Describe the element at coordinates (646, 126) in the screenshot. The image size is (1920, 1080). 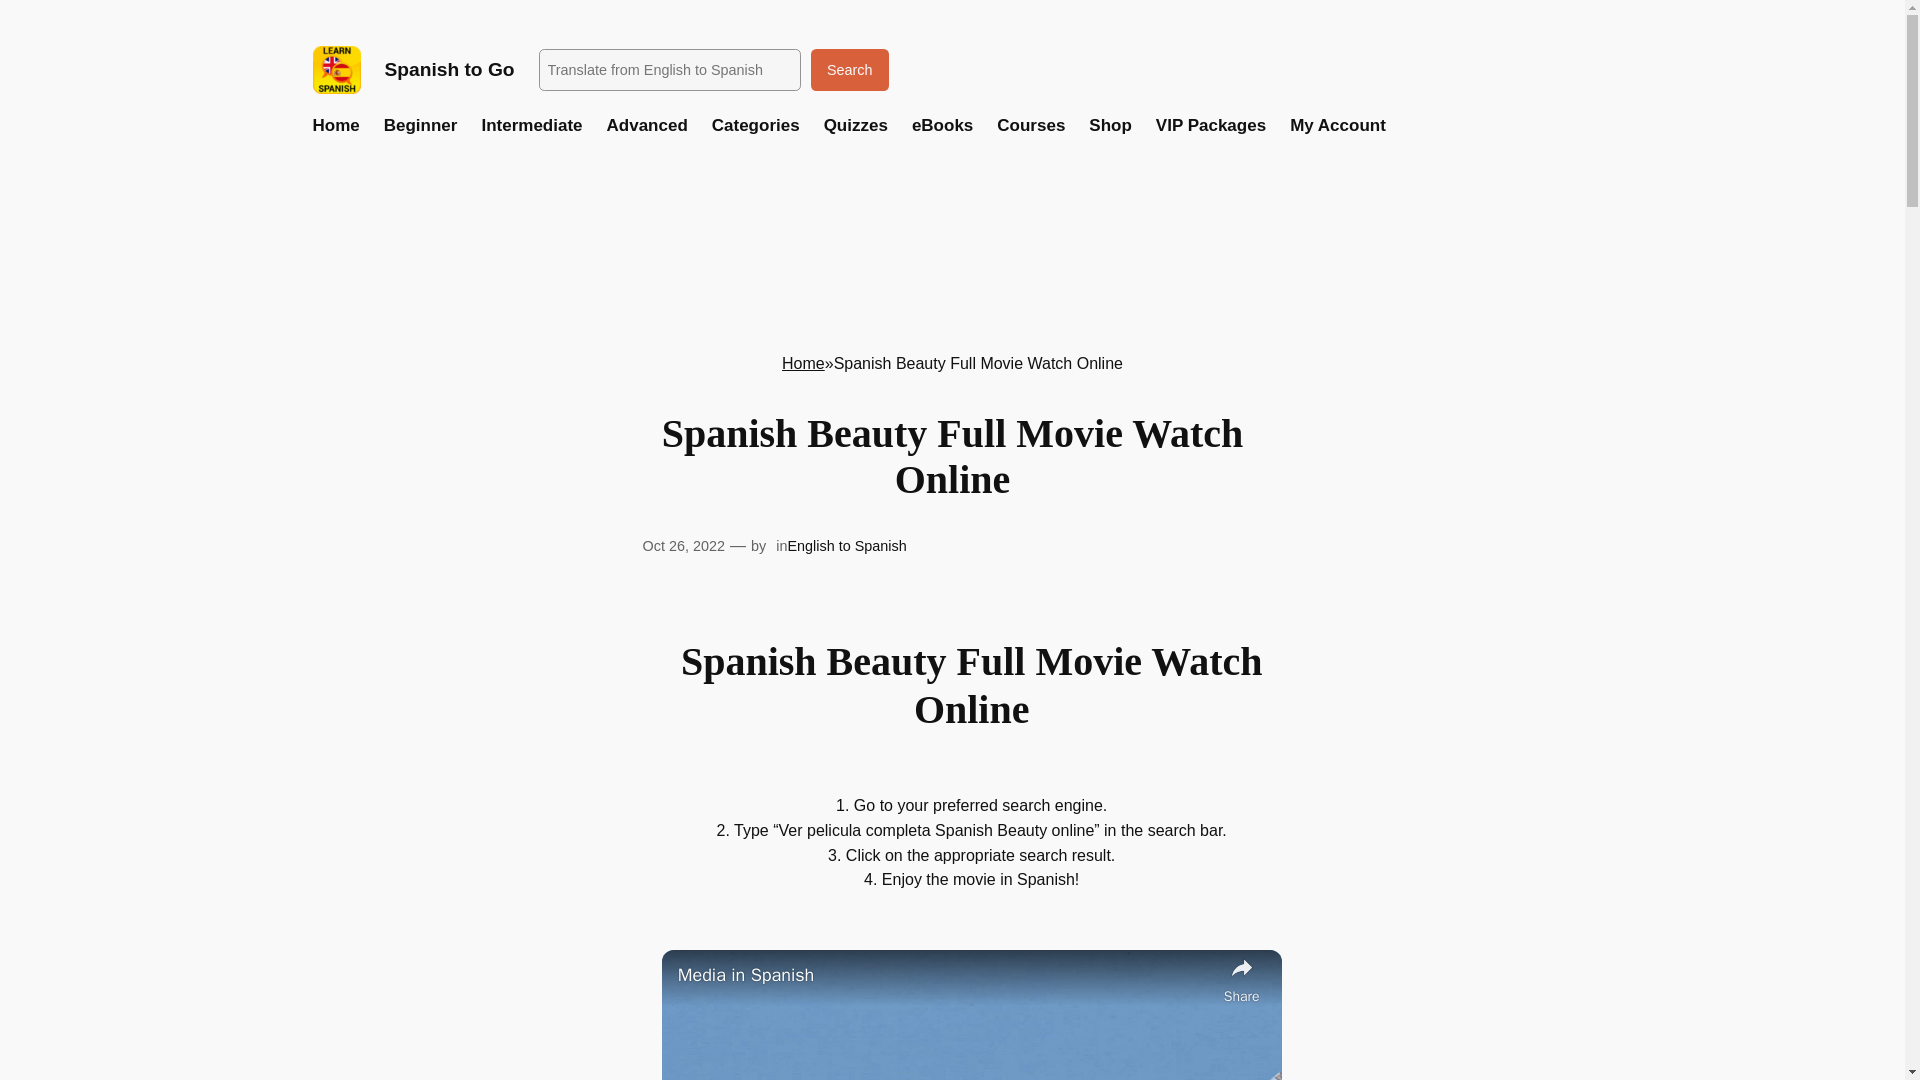
I see `Advanced` at that location.